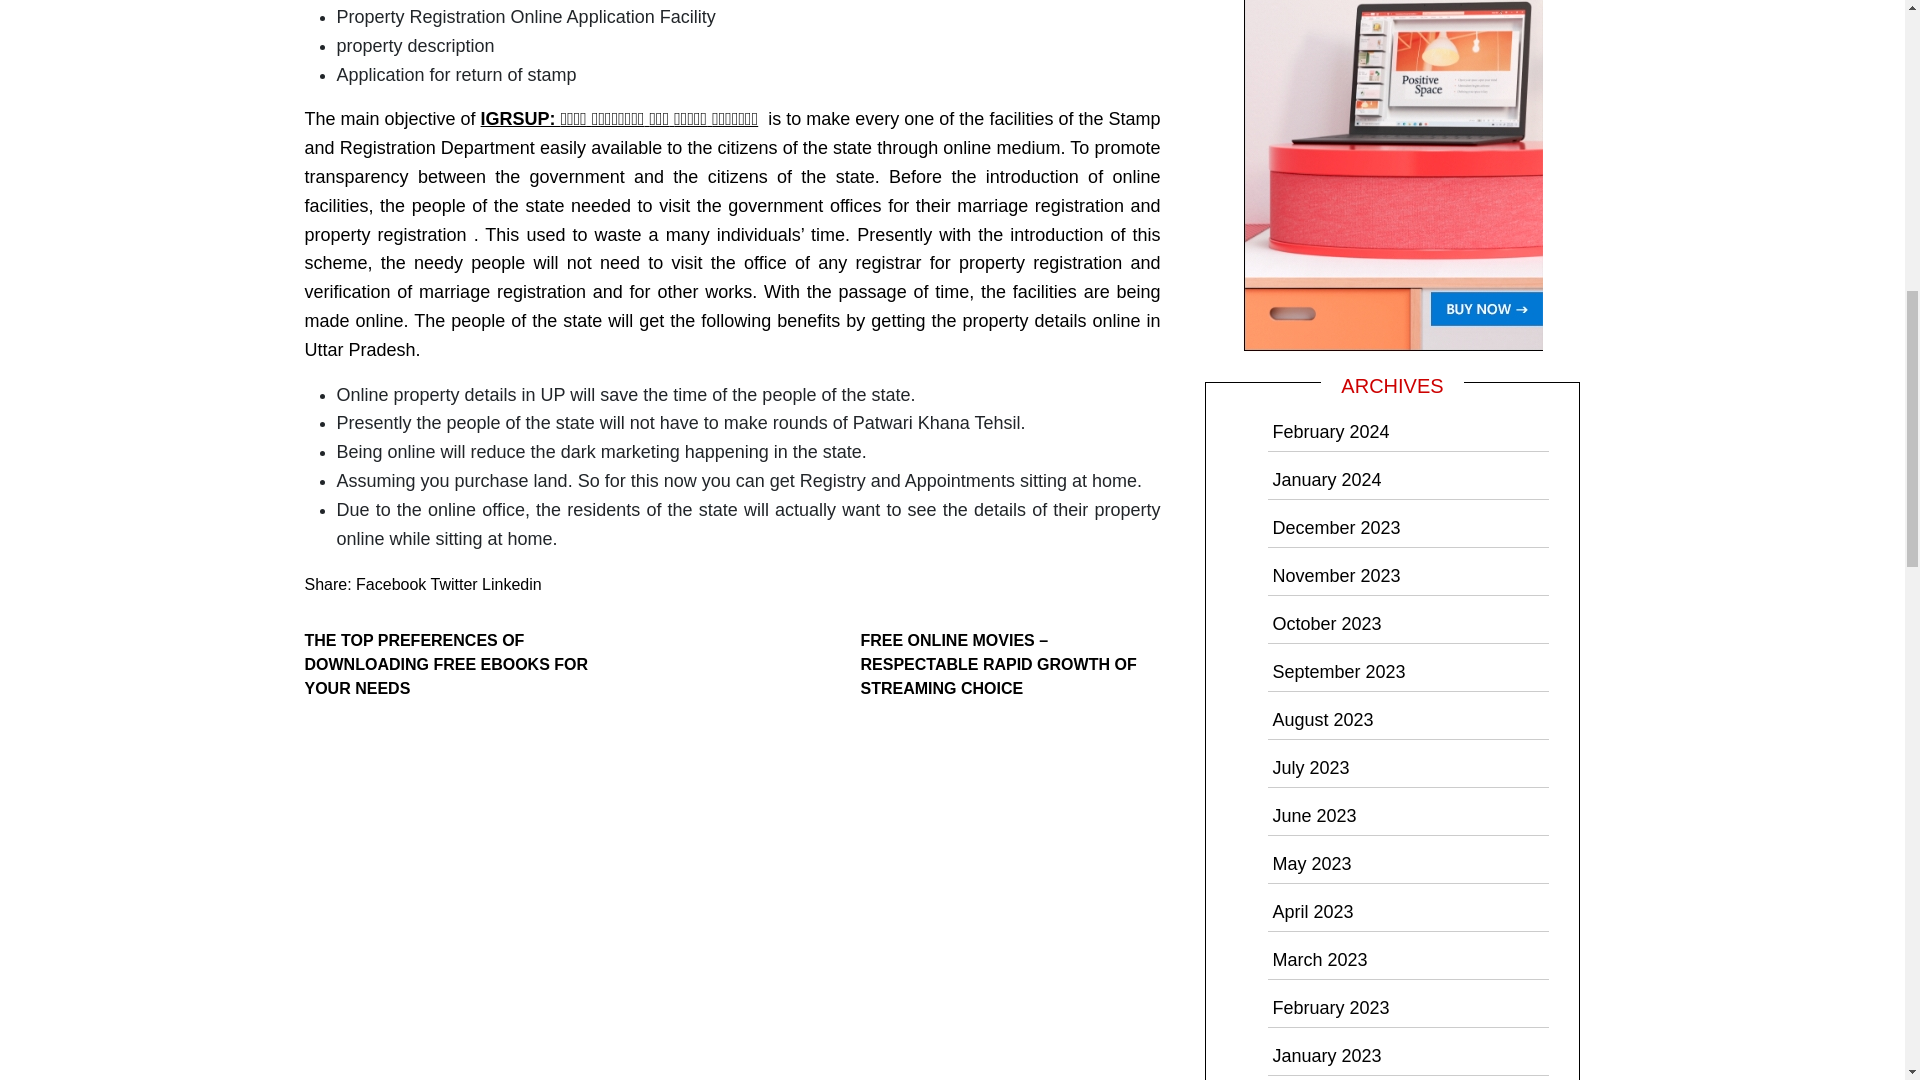 The width and height of the screenshot is (1920, 1080). Describe the element at coordinates (454, 584) in the screenshot. I see `Twitter` at that location.